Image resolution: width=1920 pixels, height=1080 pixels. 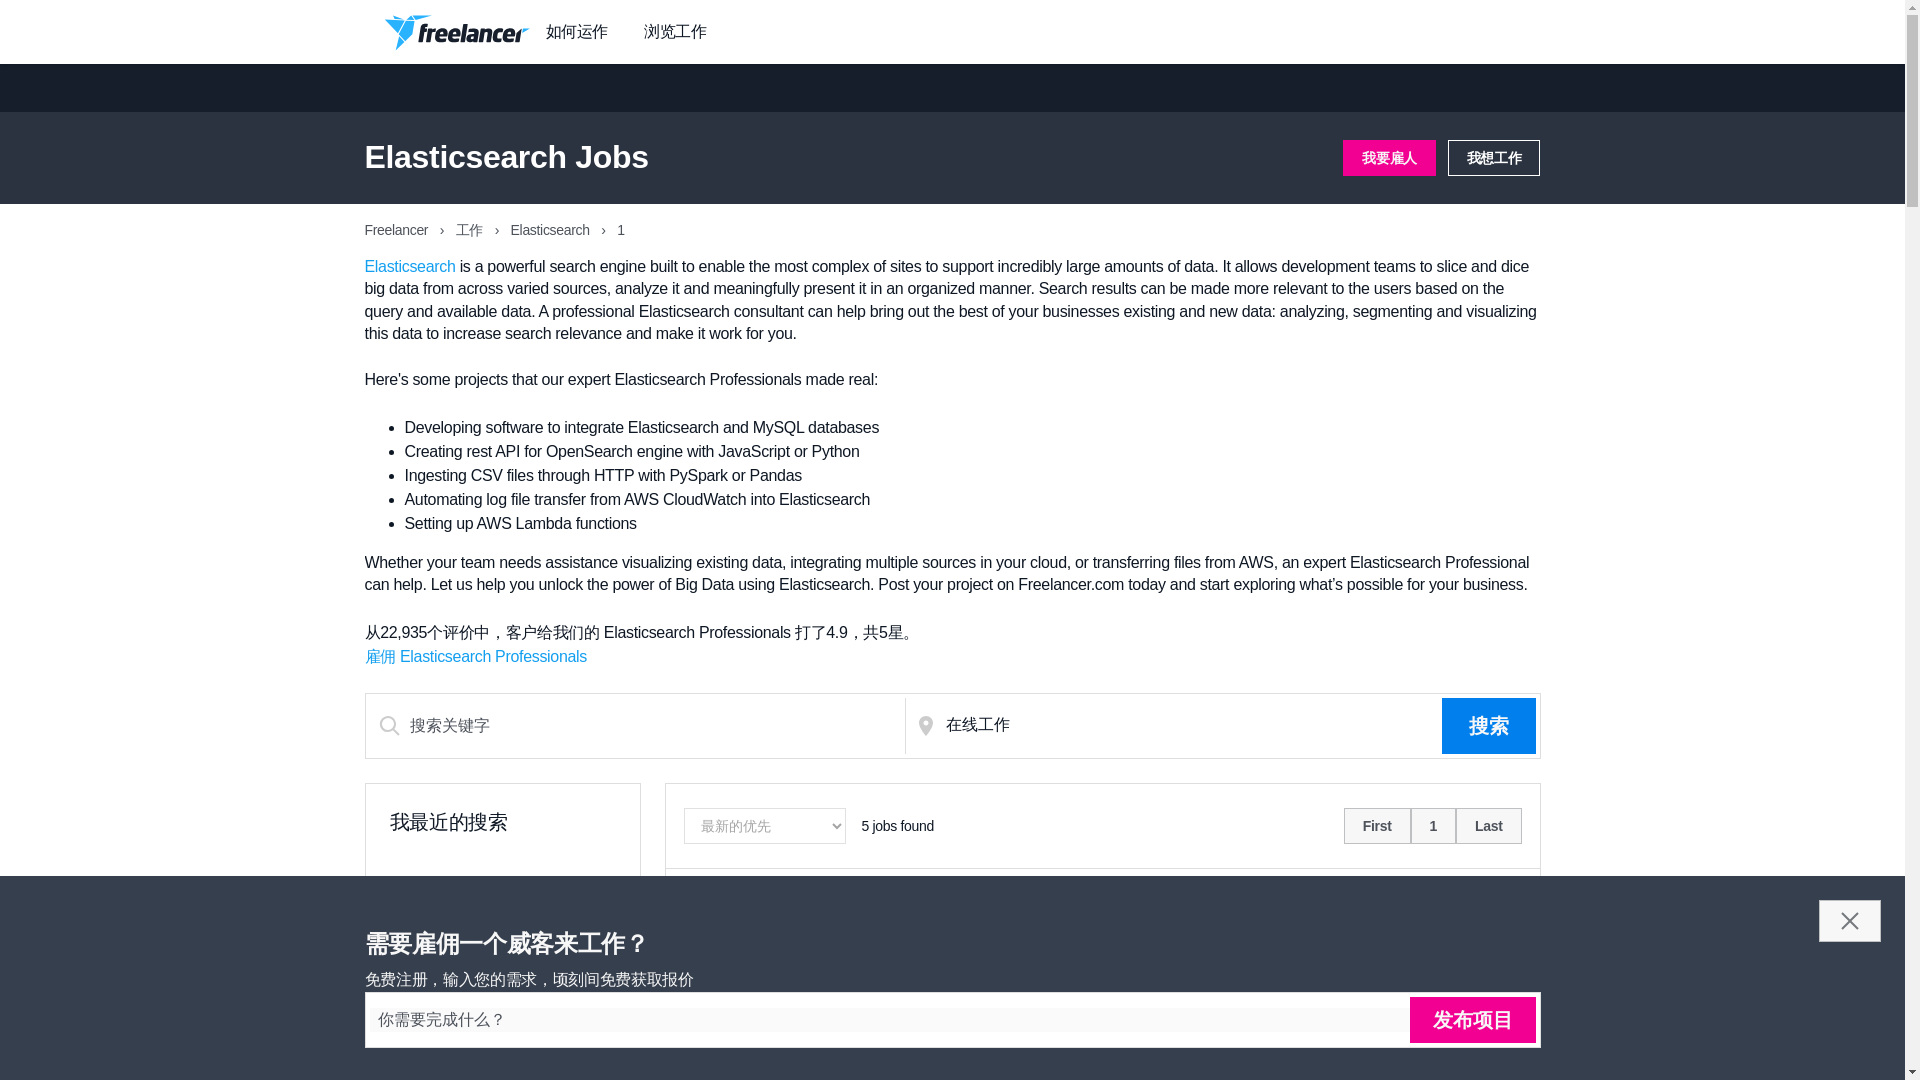 What do you see at coordinates (710, 1069) in the screenshot?
I see `Django` at bounding box center [710, 1069].